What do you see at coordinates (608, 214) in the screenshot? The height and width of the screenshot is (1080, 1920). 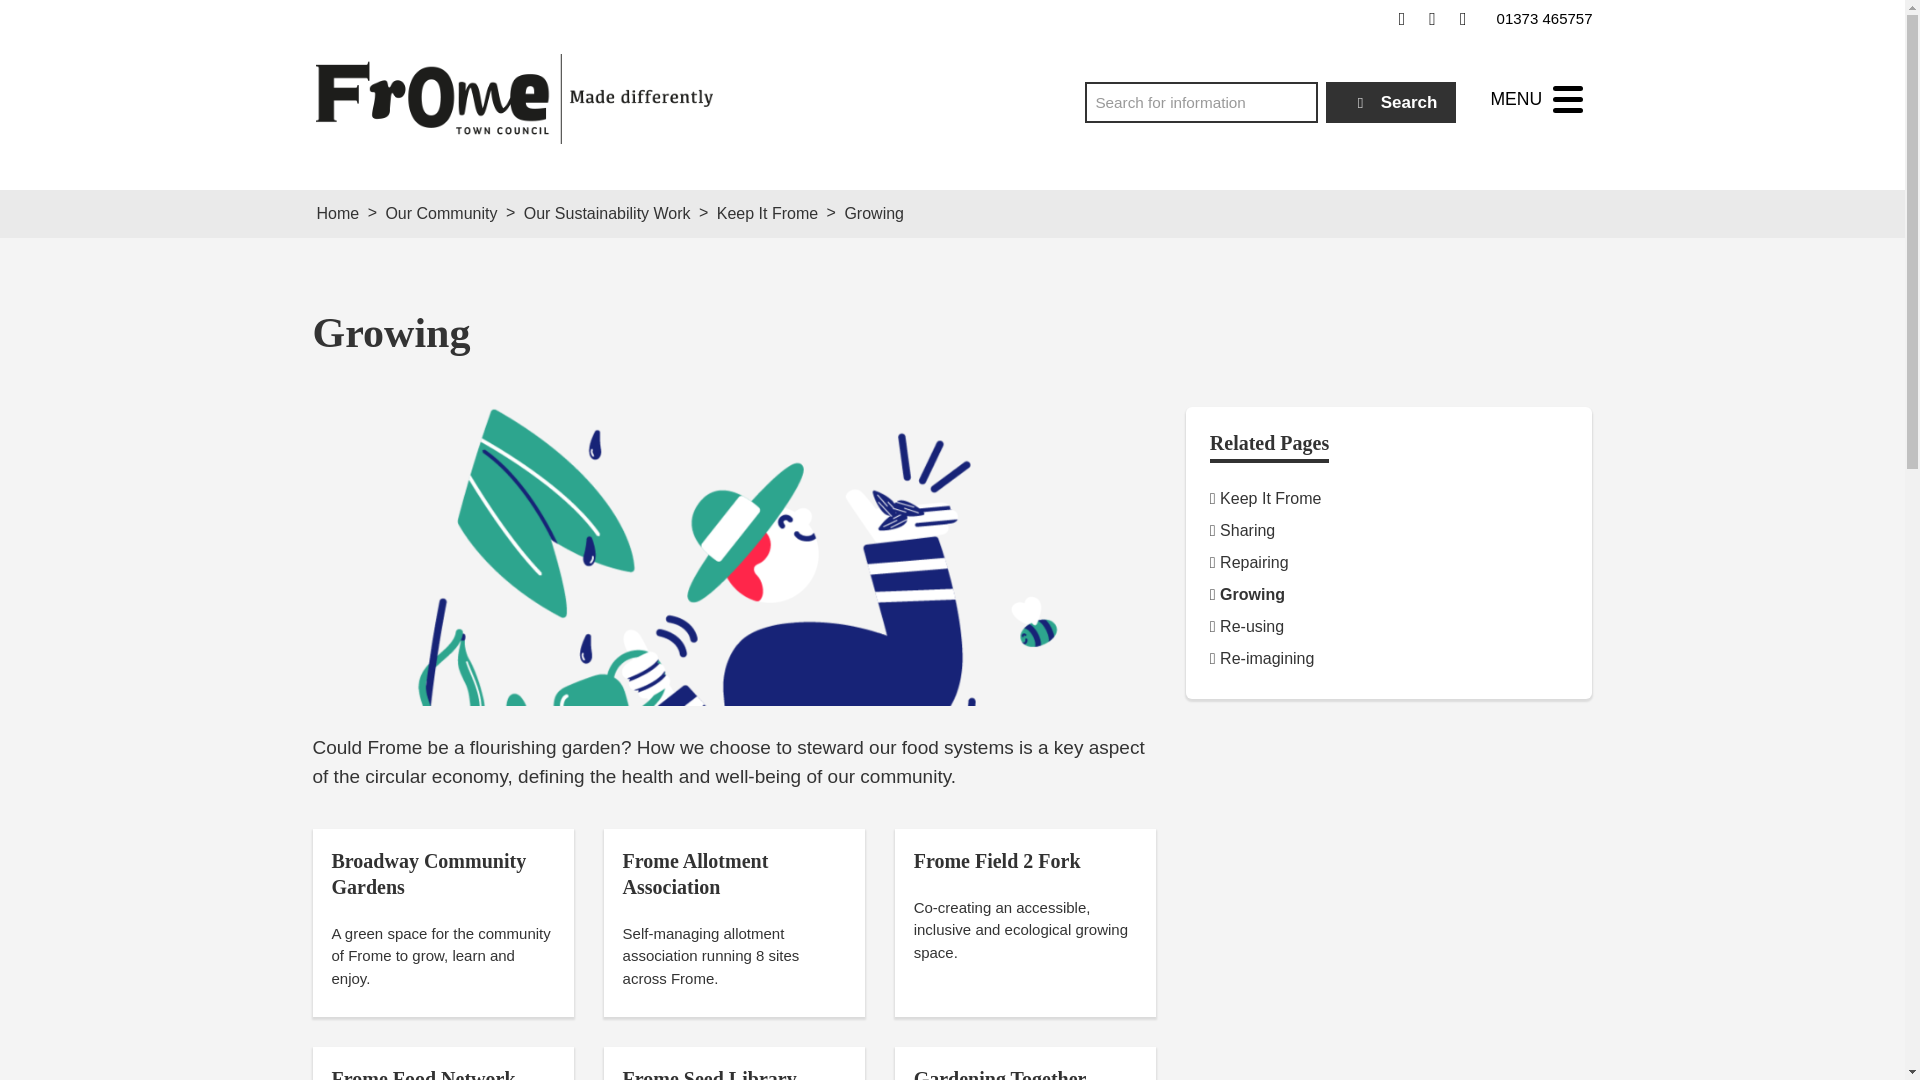 I see `Go to Our Sustainability Work.` at bounding box center [608, 214].